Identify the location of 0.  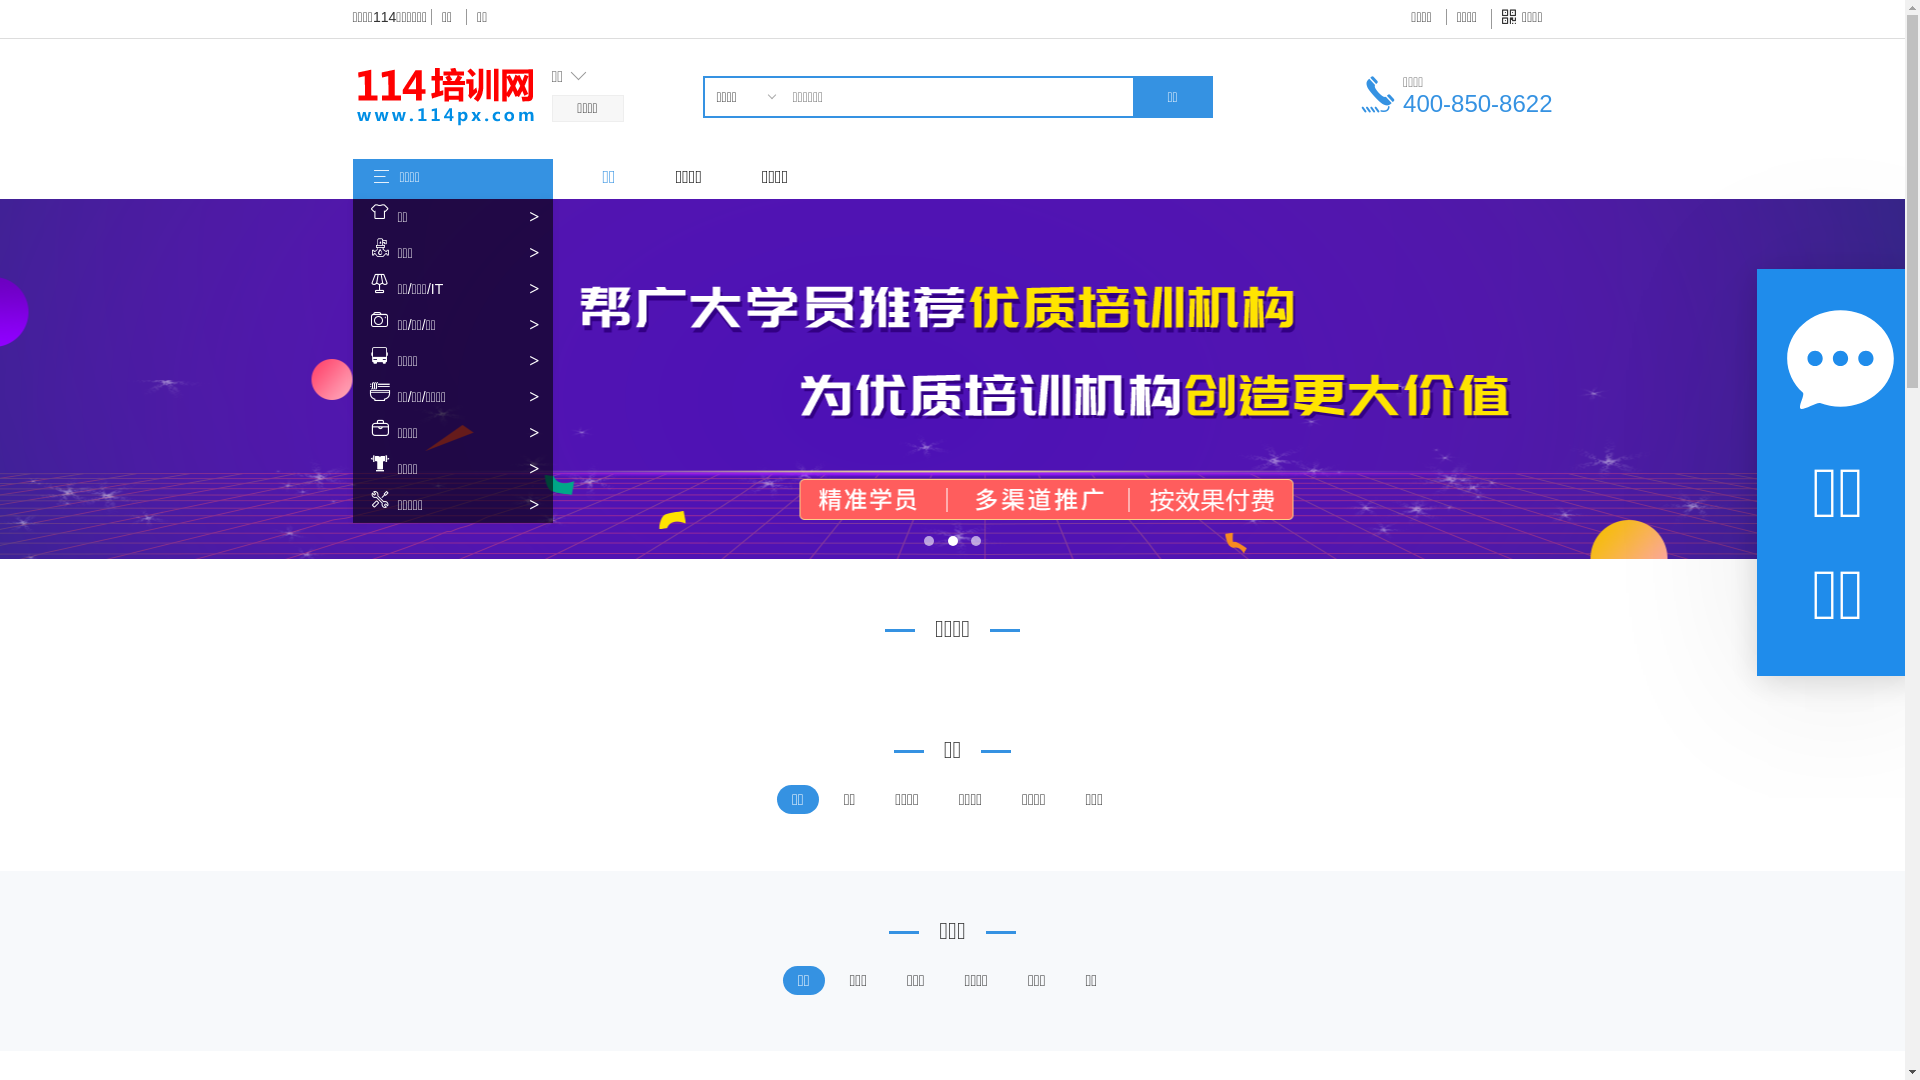
(744, 158).